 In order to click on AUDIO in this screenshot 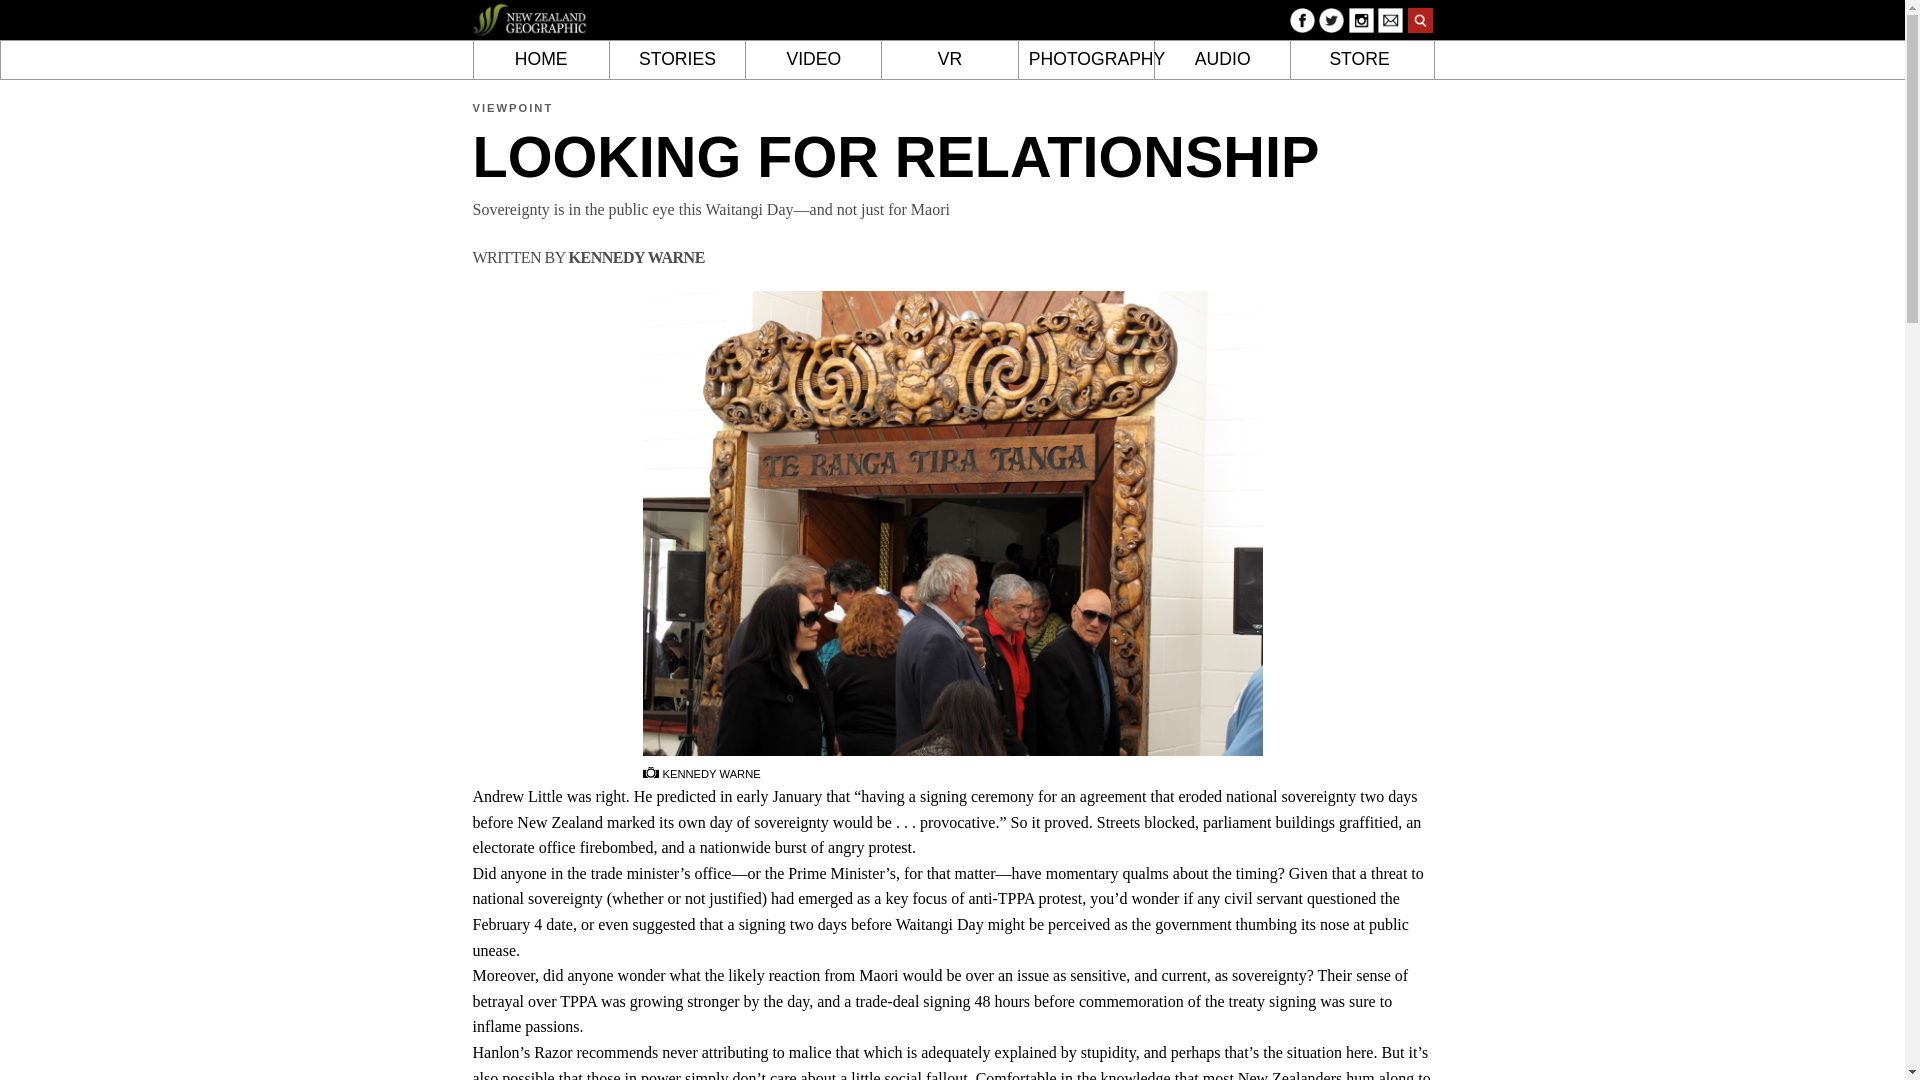, I will do `click(1222, 60)`.